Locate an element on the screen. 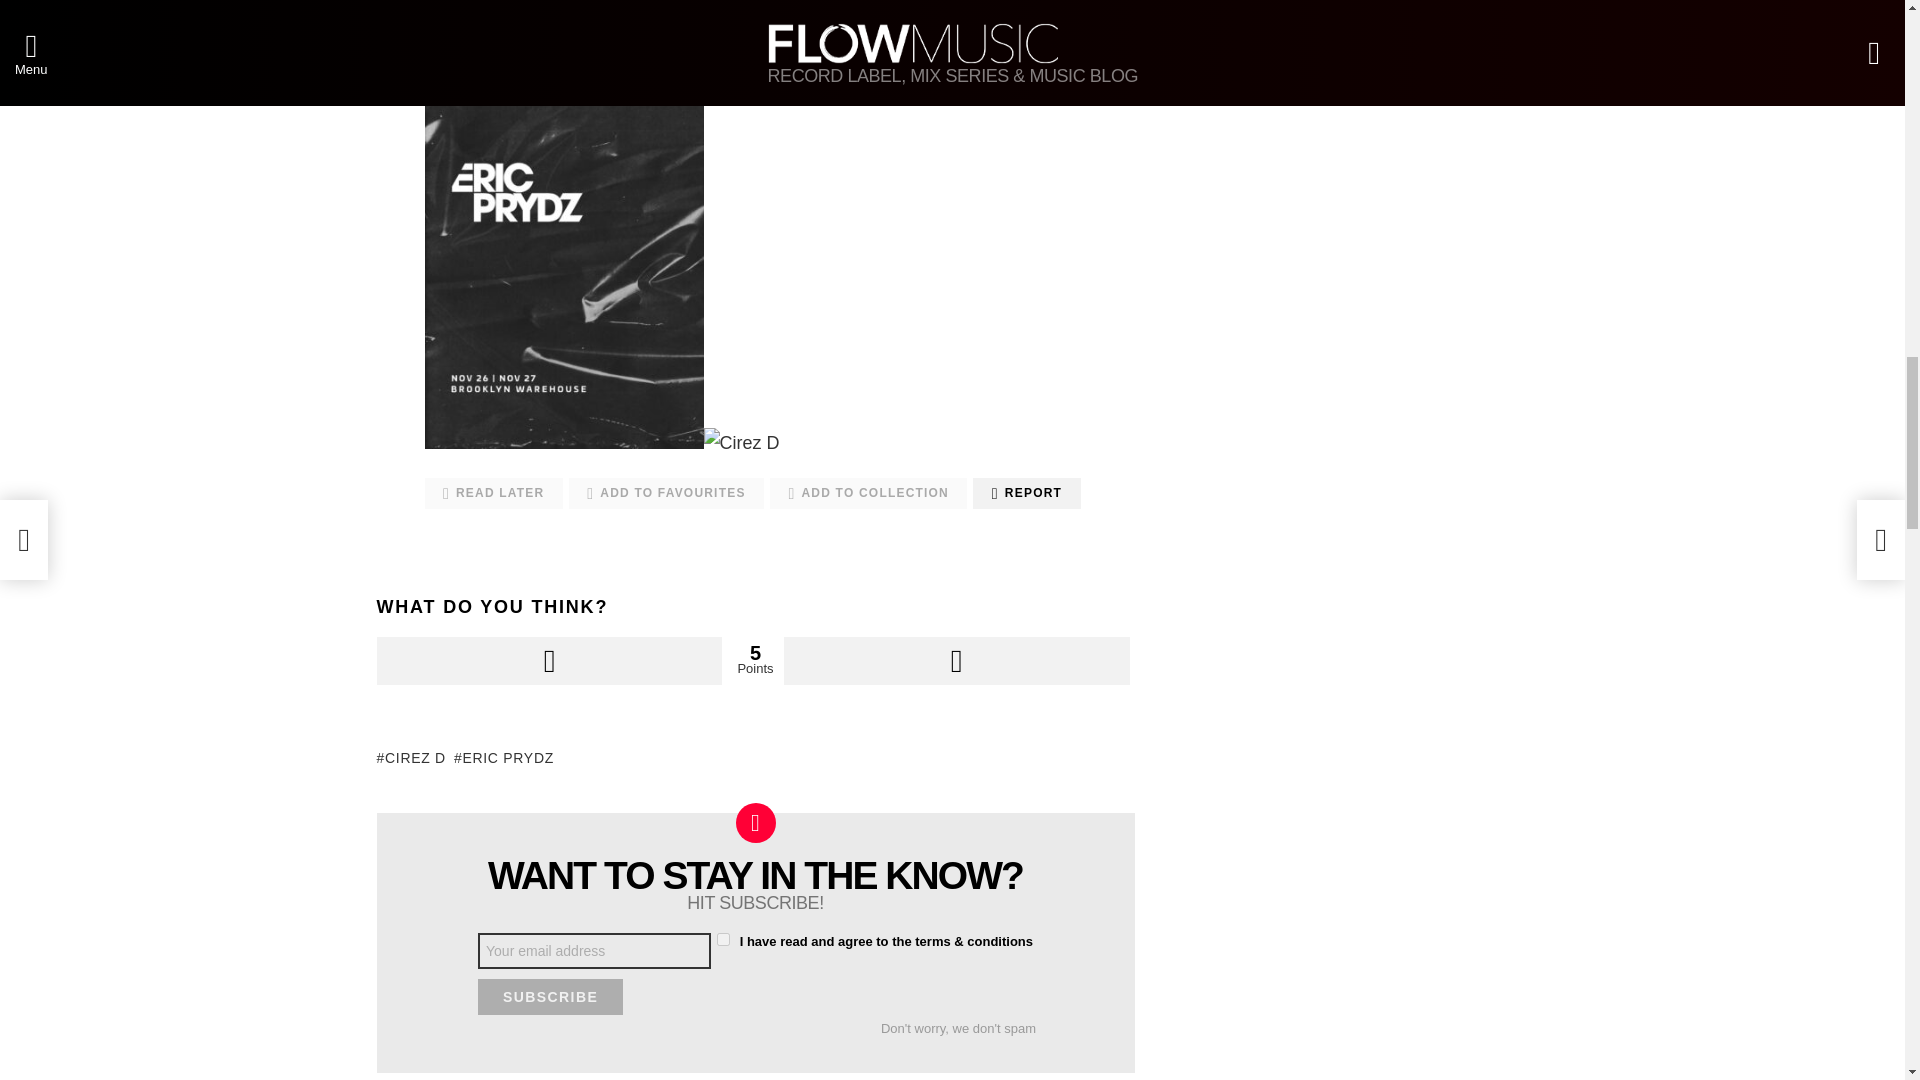 Image resolution: width=1920 pixels, height=1080 pixels. Downvote is located at coordinates (956, 660).